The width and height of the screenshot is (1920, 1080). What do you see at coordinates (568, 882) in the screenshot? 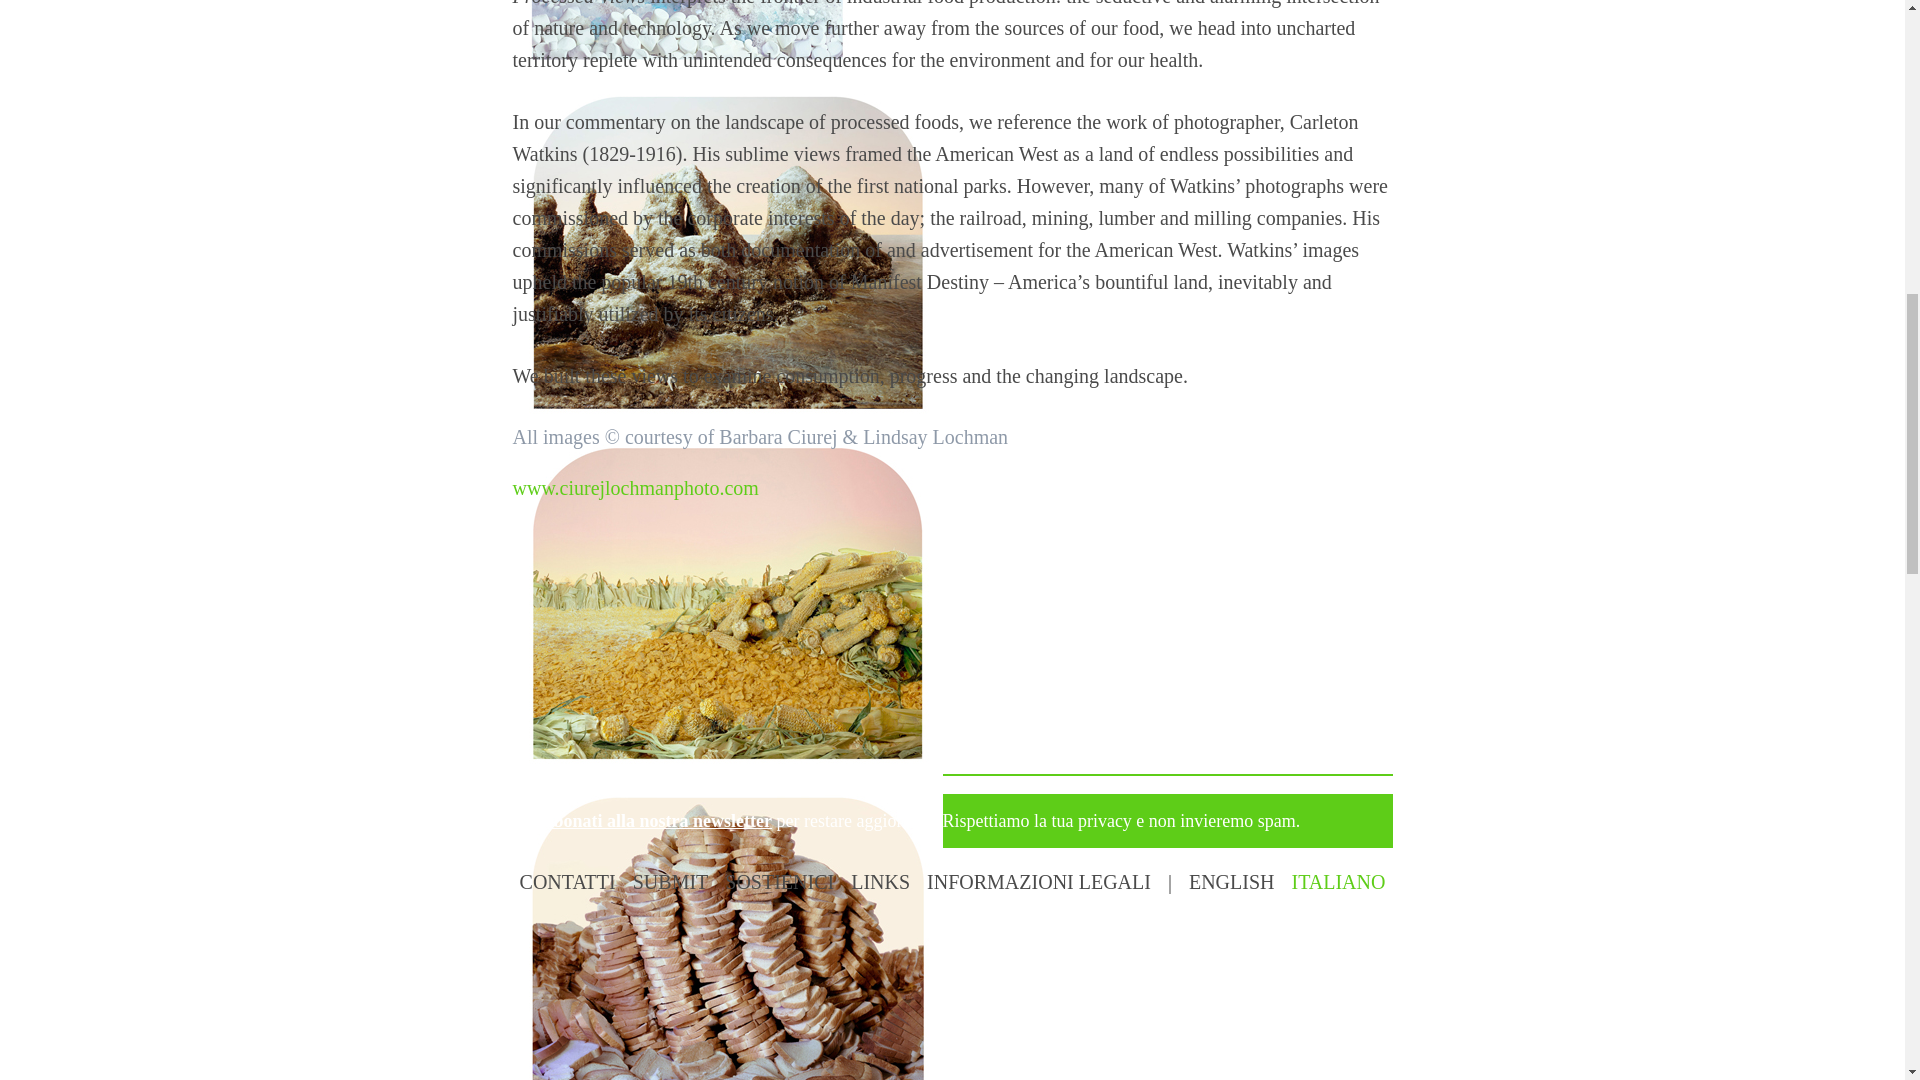
I see `CONTATTI` at bounding box center [568, 882].